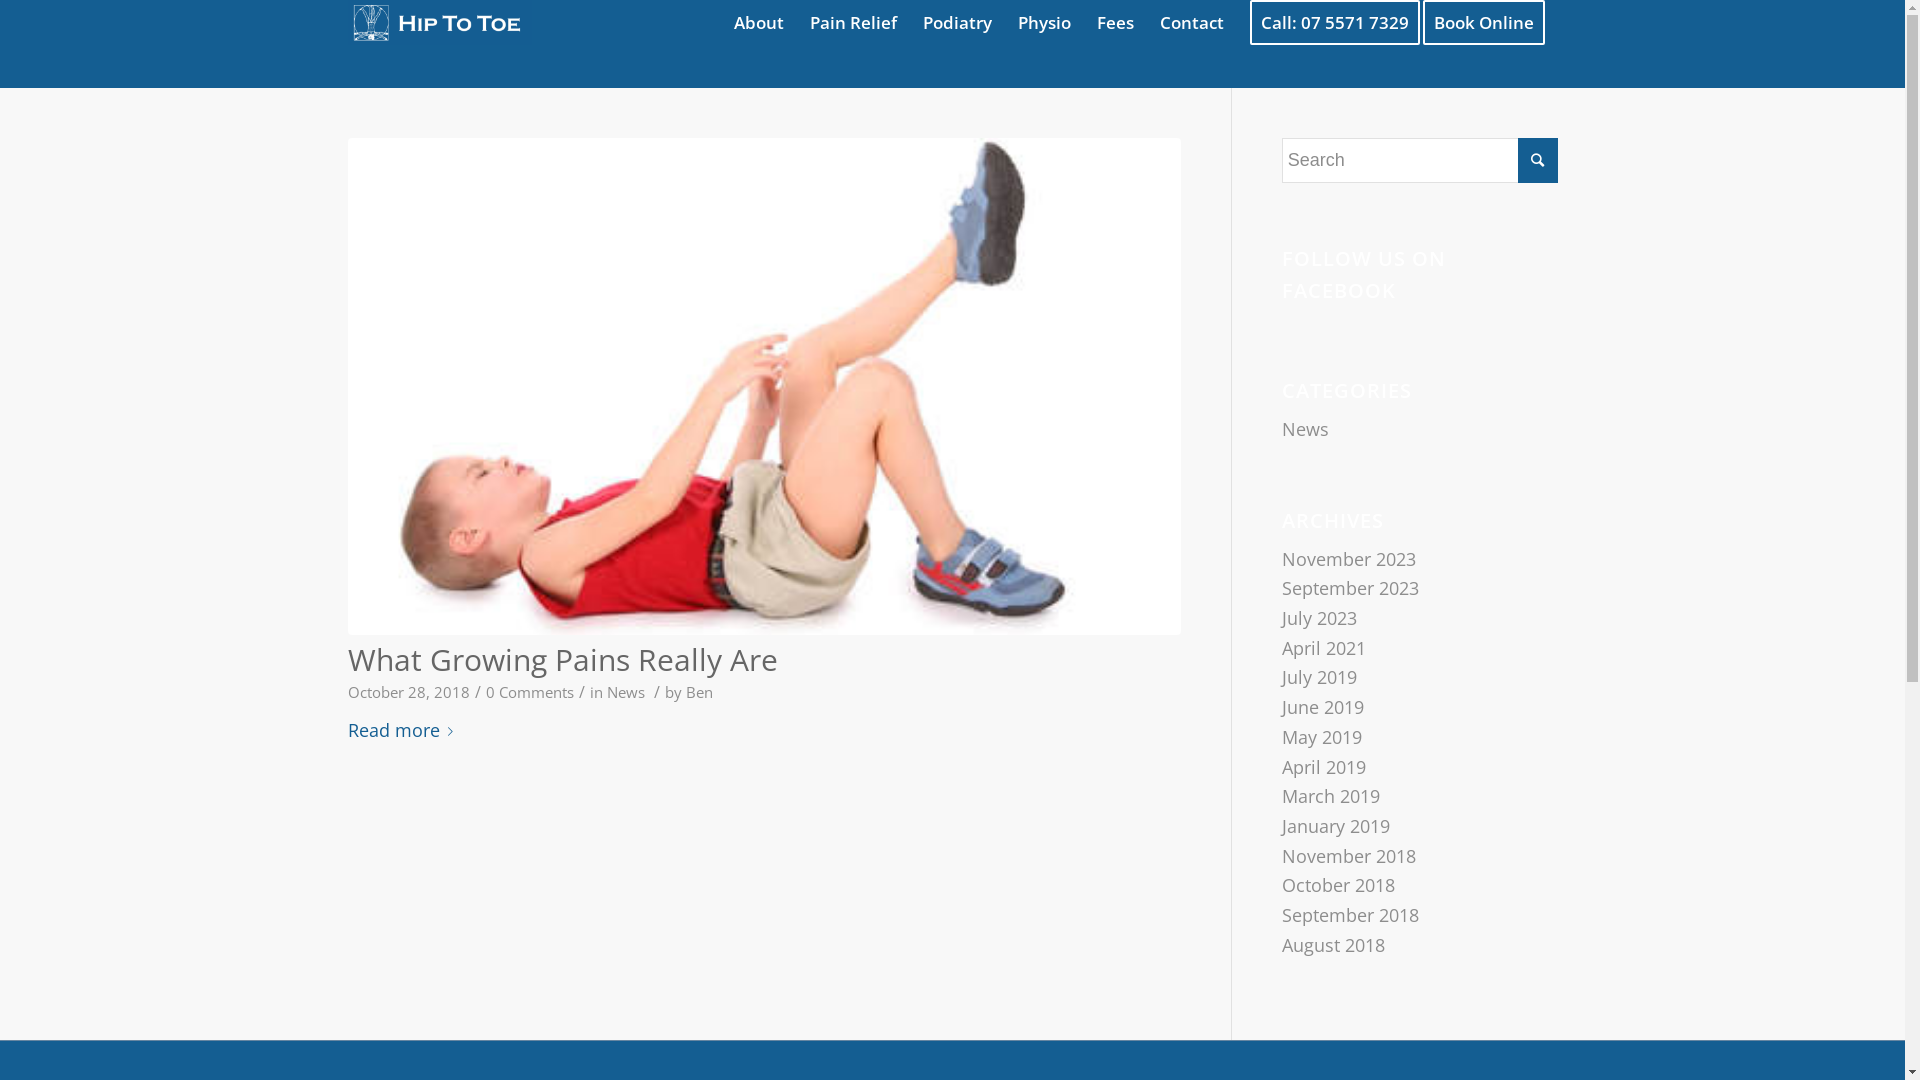  What do you see at coordinates (1331, 796) in the screenshot?
I see `March 2019` at bounding box center [1331, 796].